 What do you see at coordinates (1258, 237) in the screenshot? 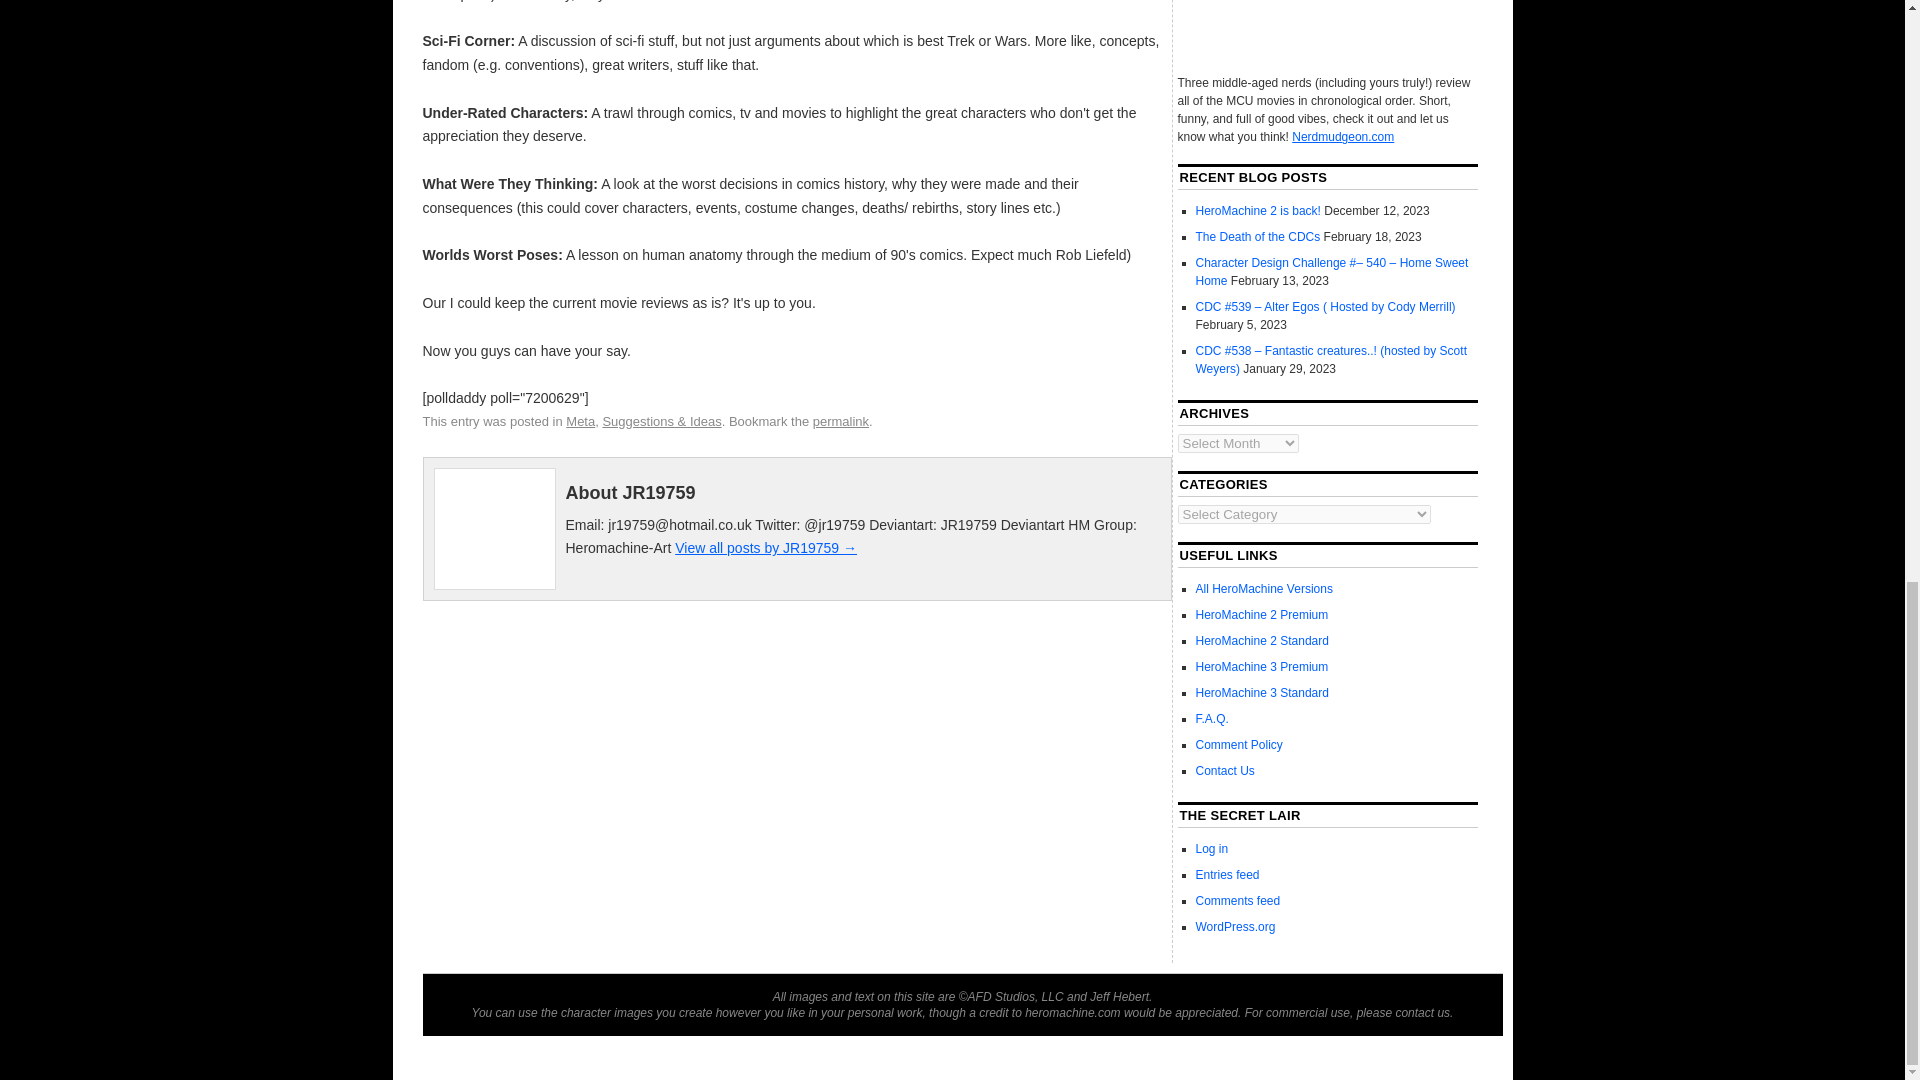
I see `The Death of the CDCs` at bounding box center [1258, 237].